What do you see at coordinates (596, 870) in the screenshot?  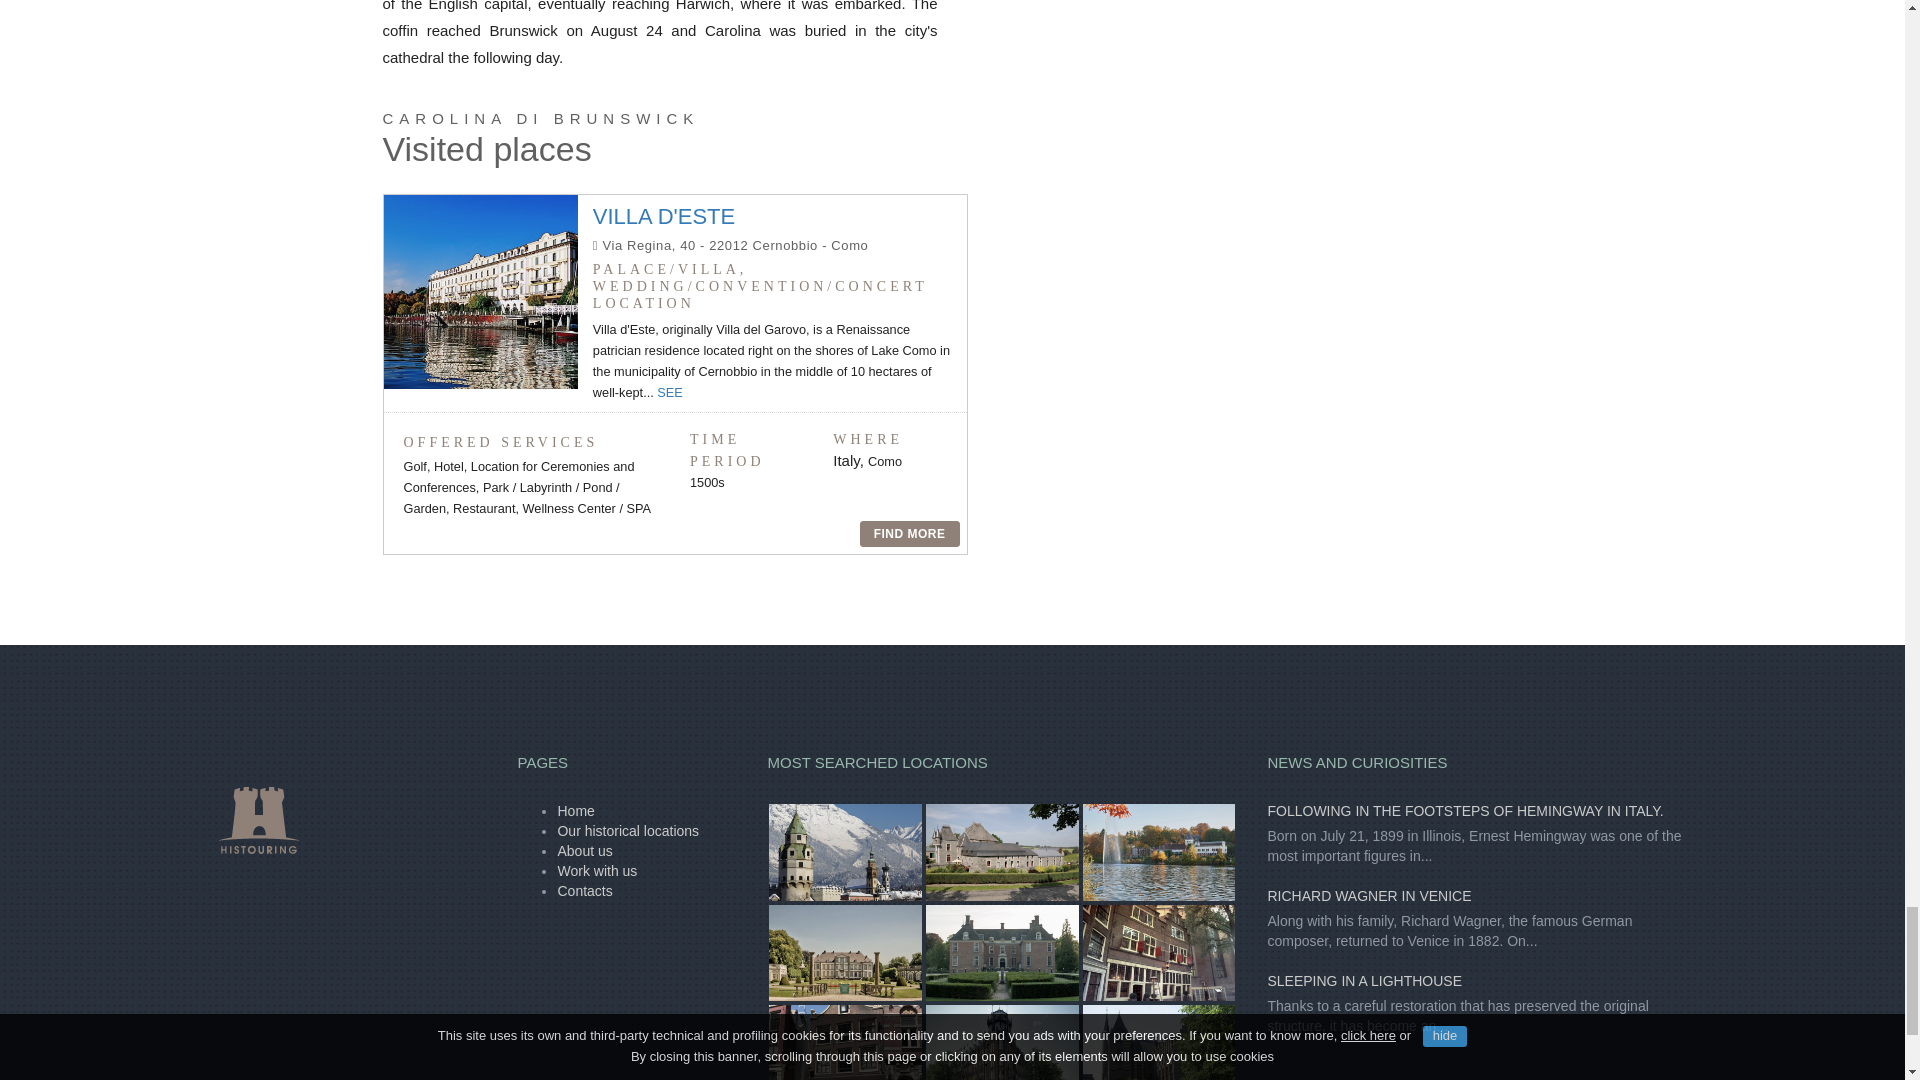 I see `Work with us` at bounding box center [596, 870].